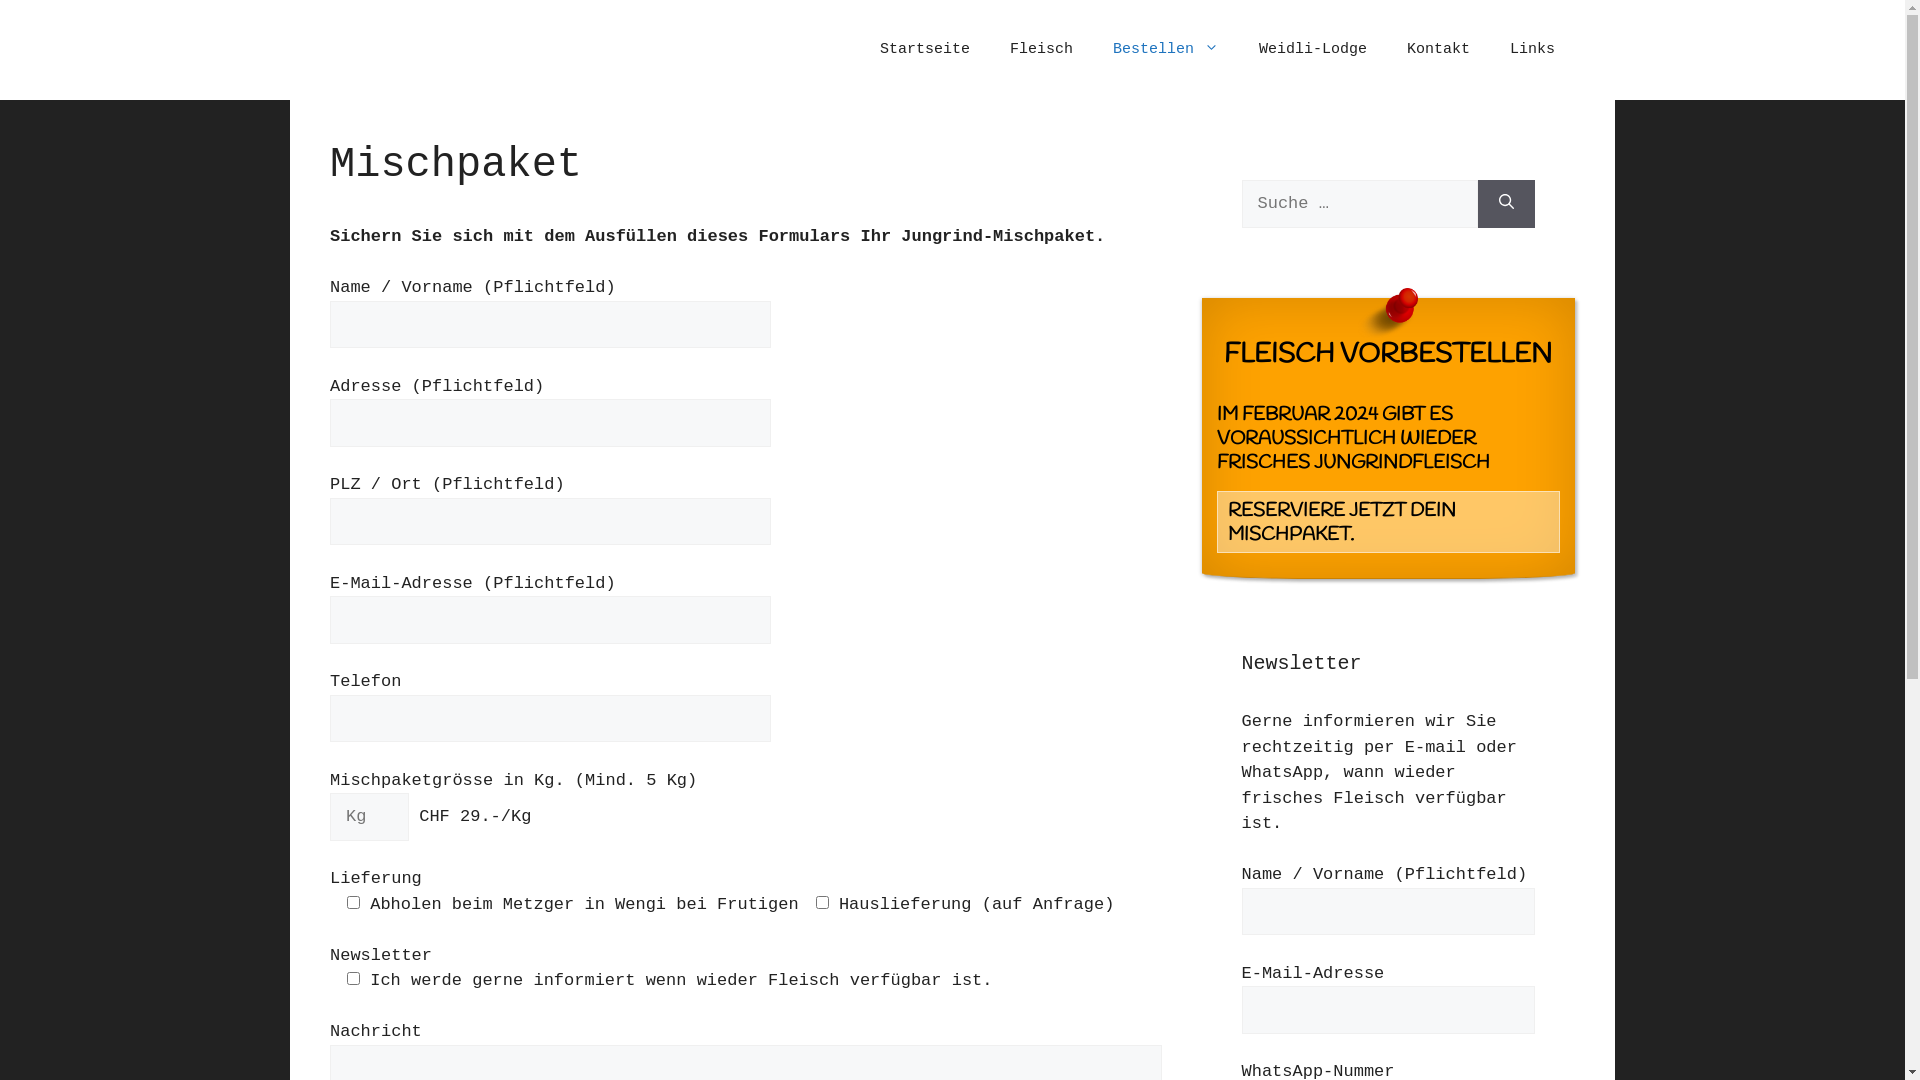  What do you see at coordinates (1532, 50) in the screenshot?
I see `Links` at bounding box center [1532, 50].